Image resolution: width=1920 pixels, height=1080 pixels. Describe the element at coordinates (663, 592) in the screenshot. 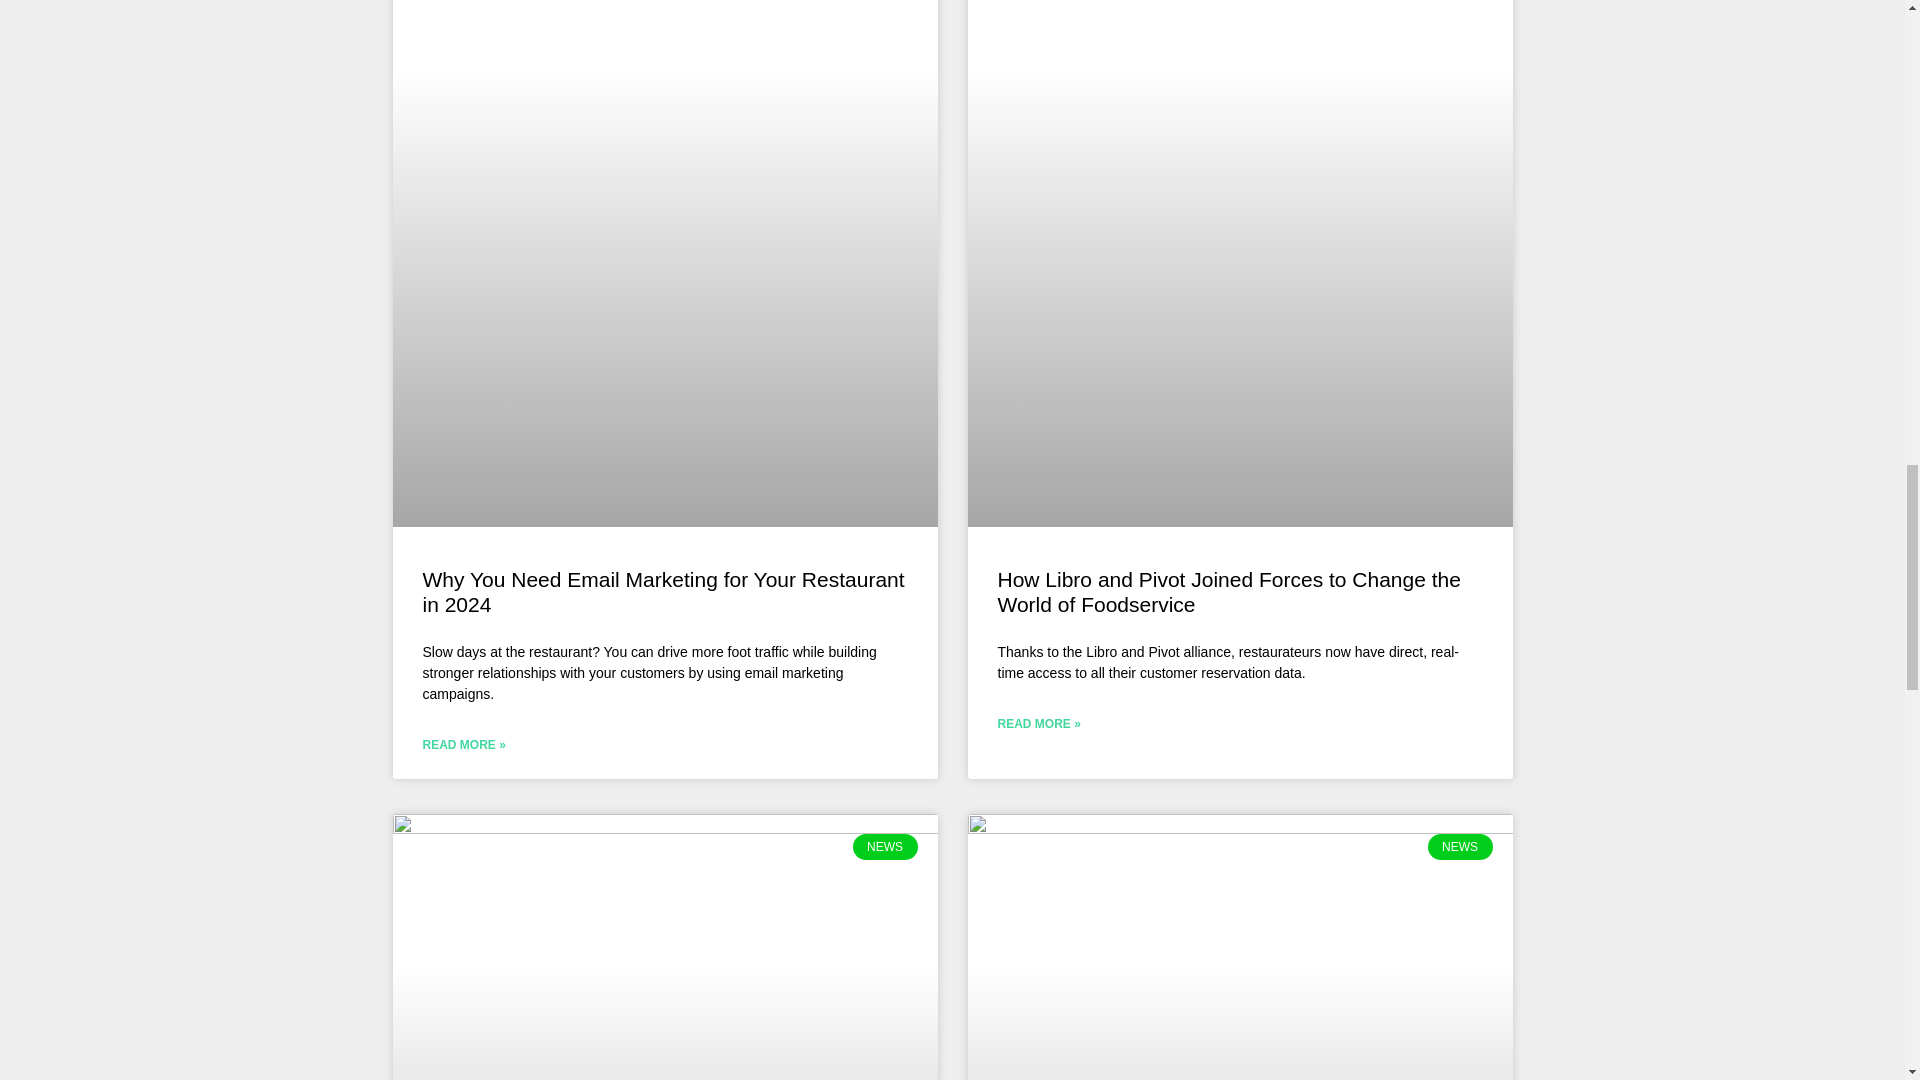

I see `Why You Need Email Marketing for Your Restaurant in 2024` at that location.